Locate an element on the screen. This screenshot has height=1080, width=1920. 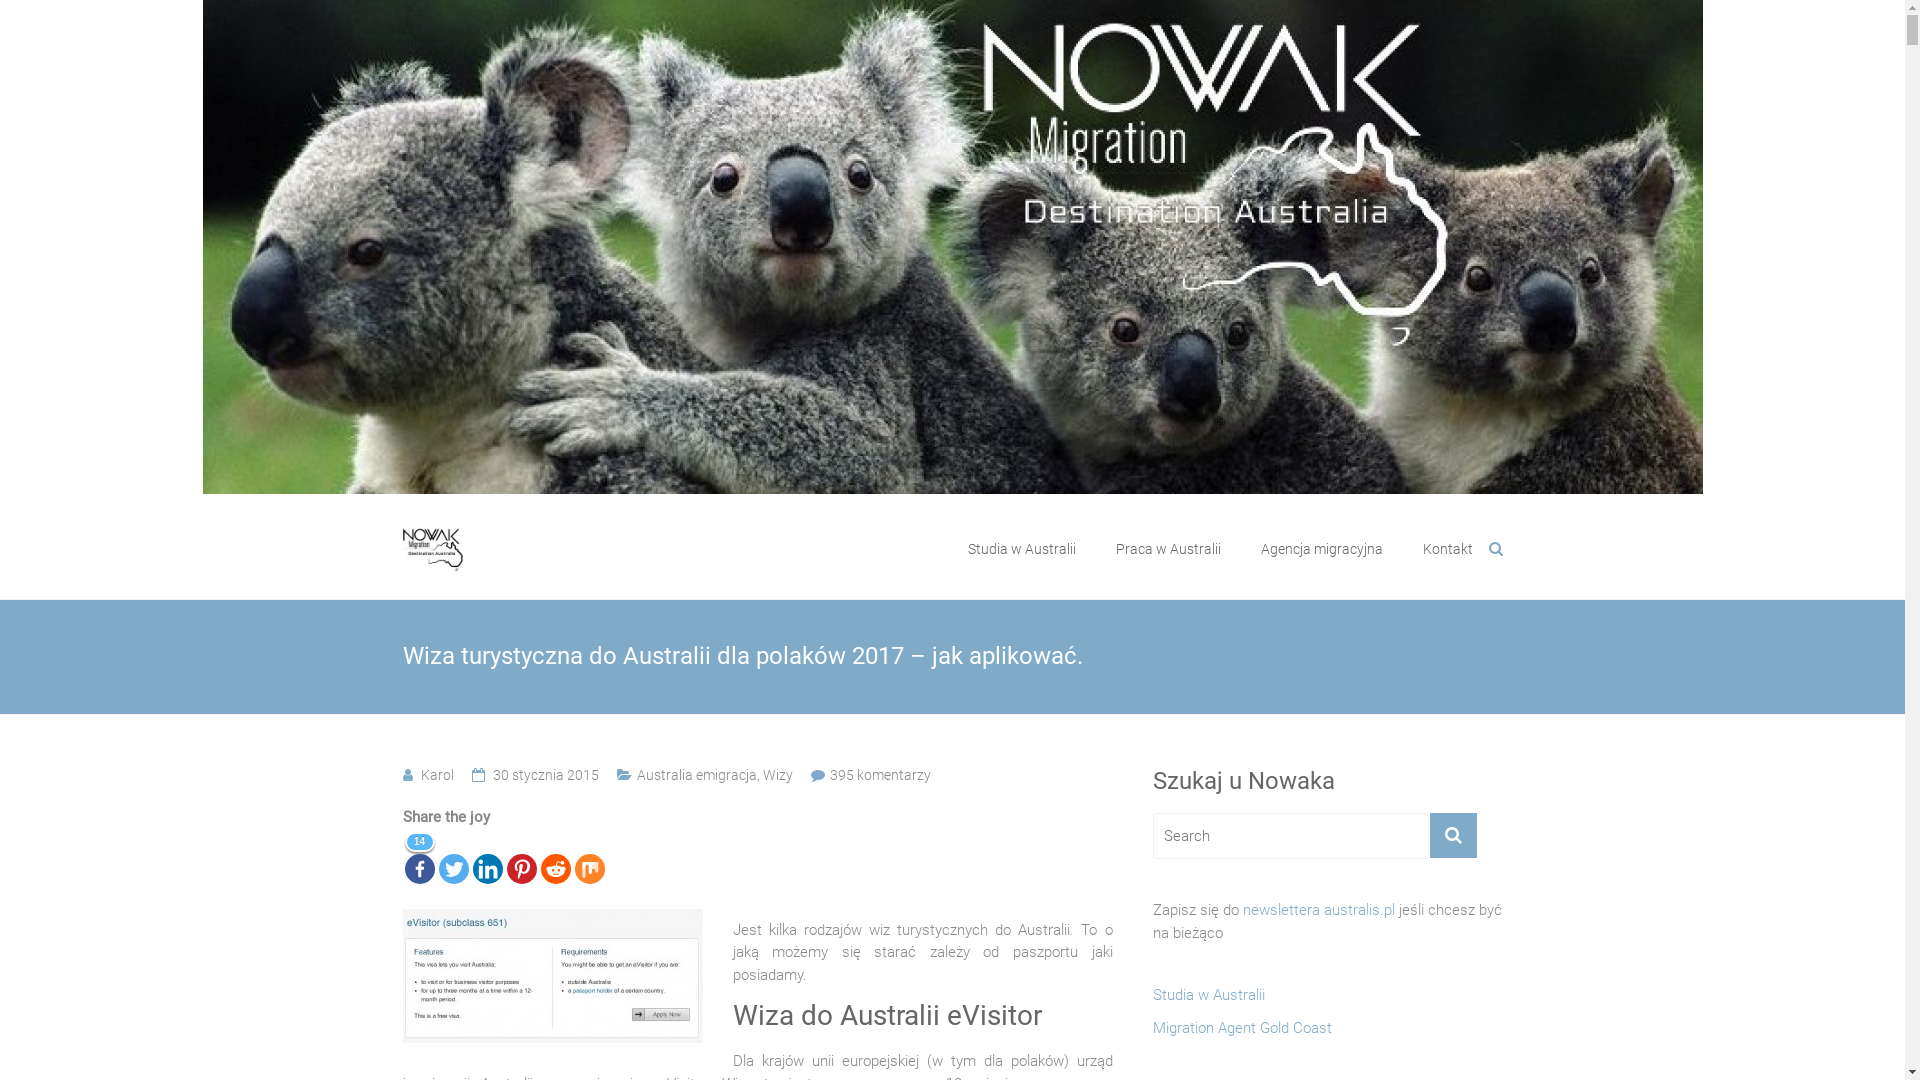
30 stycznia 2015 is located at coordinates (544, 775).